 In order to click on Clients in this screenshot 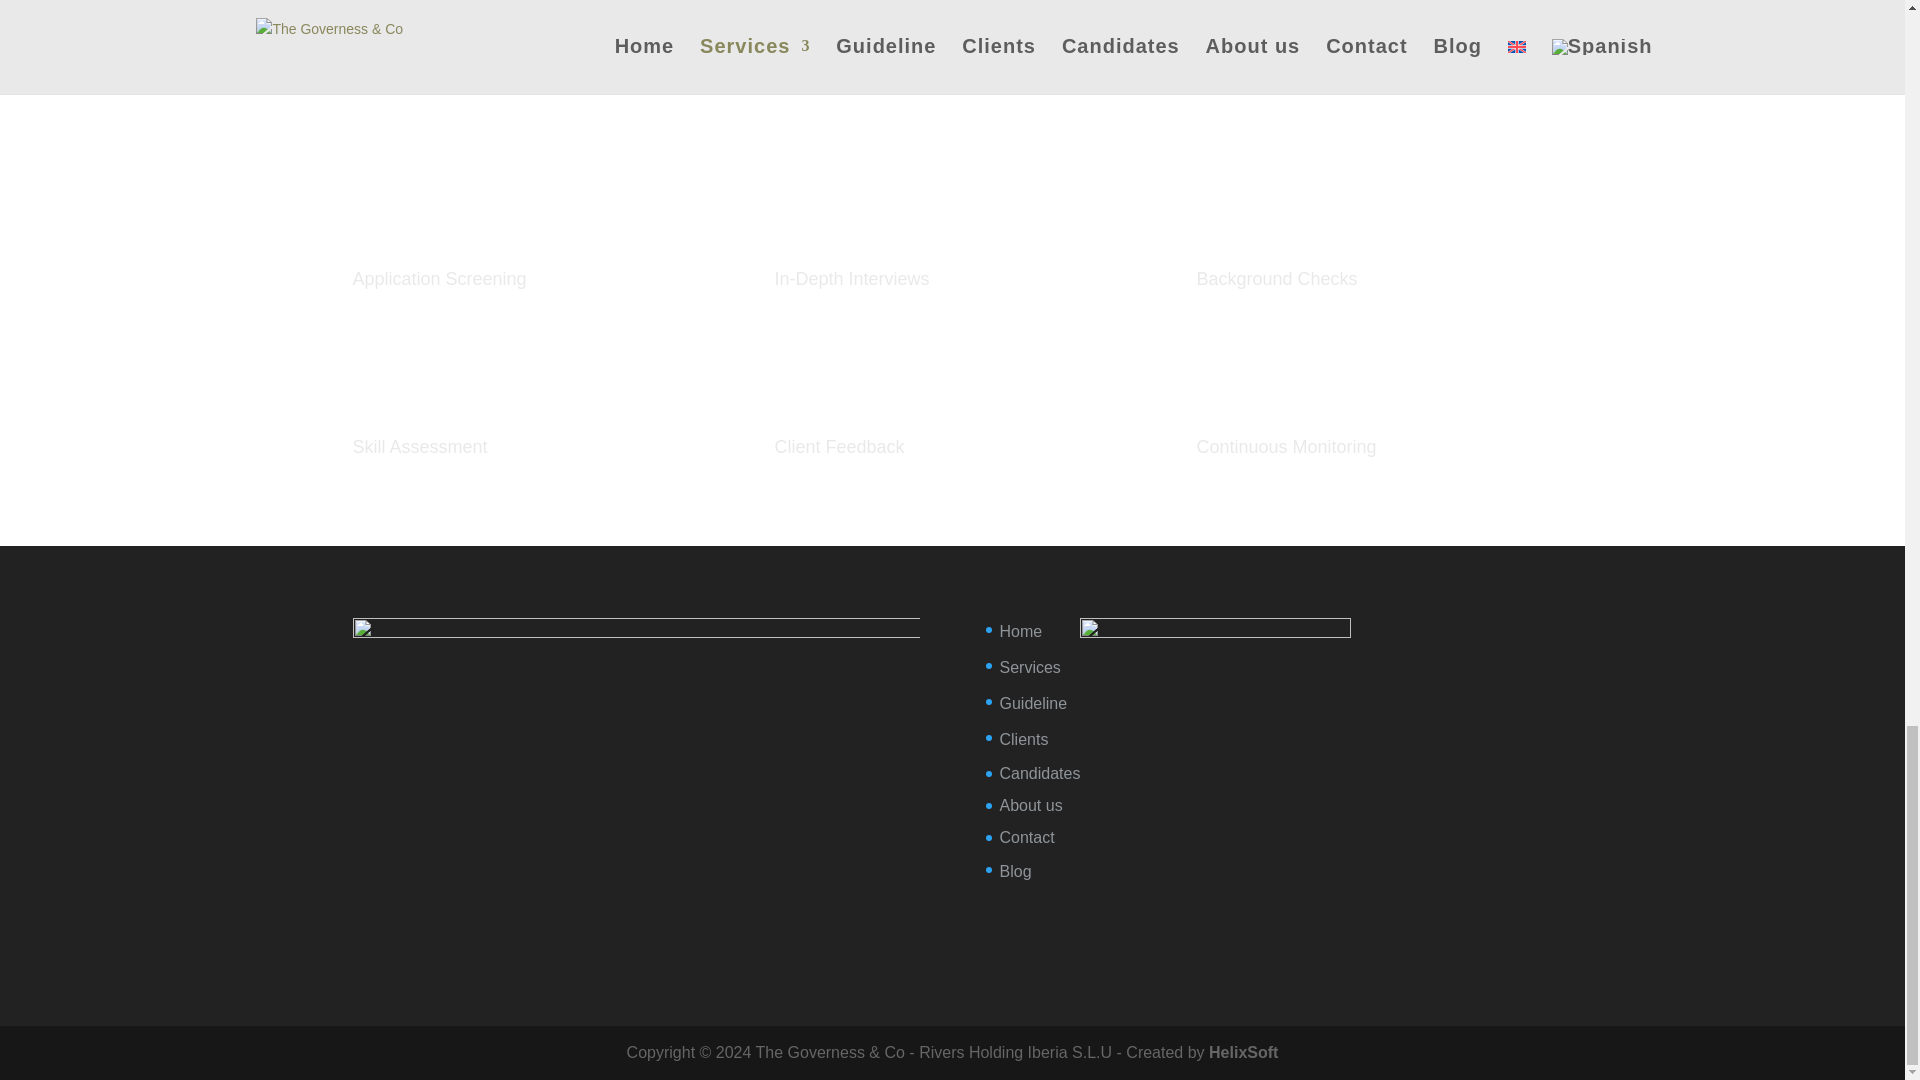, I will do `click(1024, 740)`.